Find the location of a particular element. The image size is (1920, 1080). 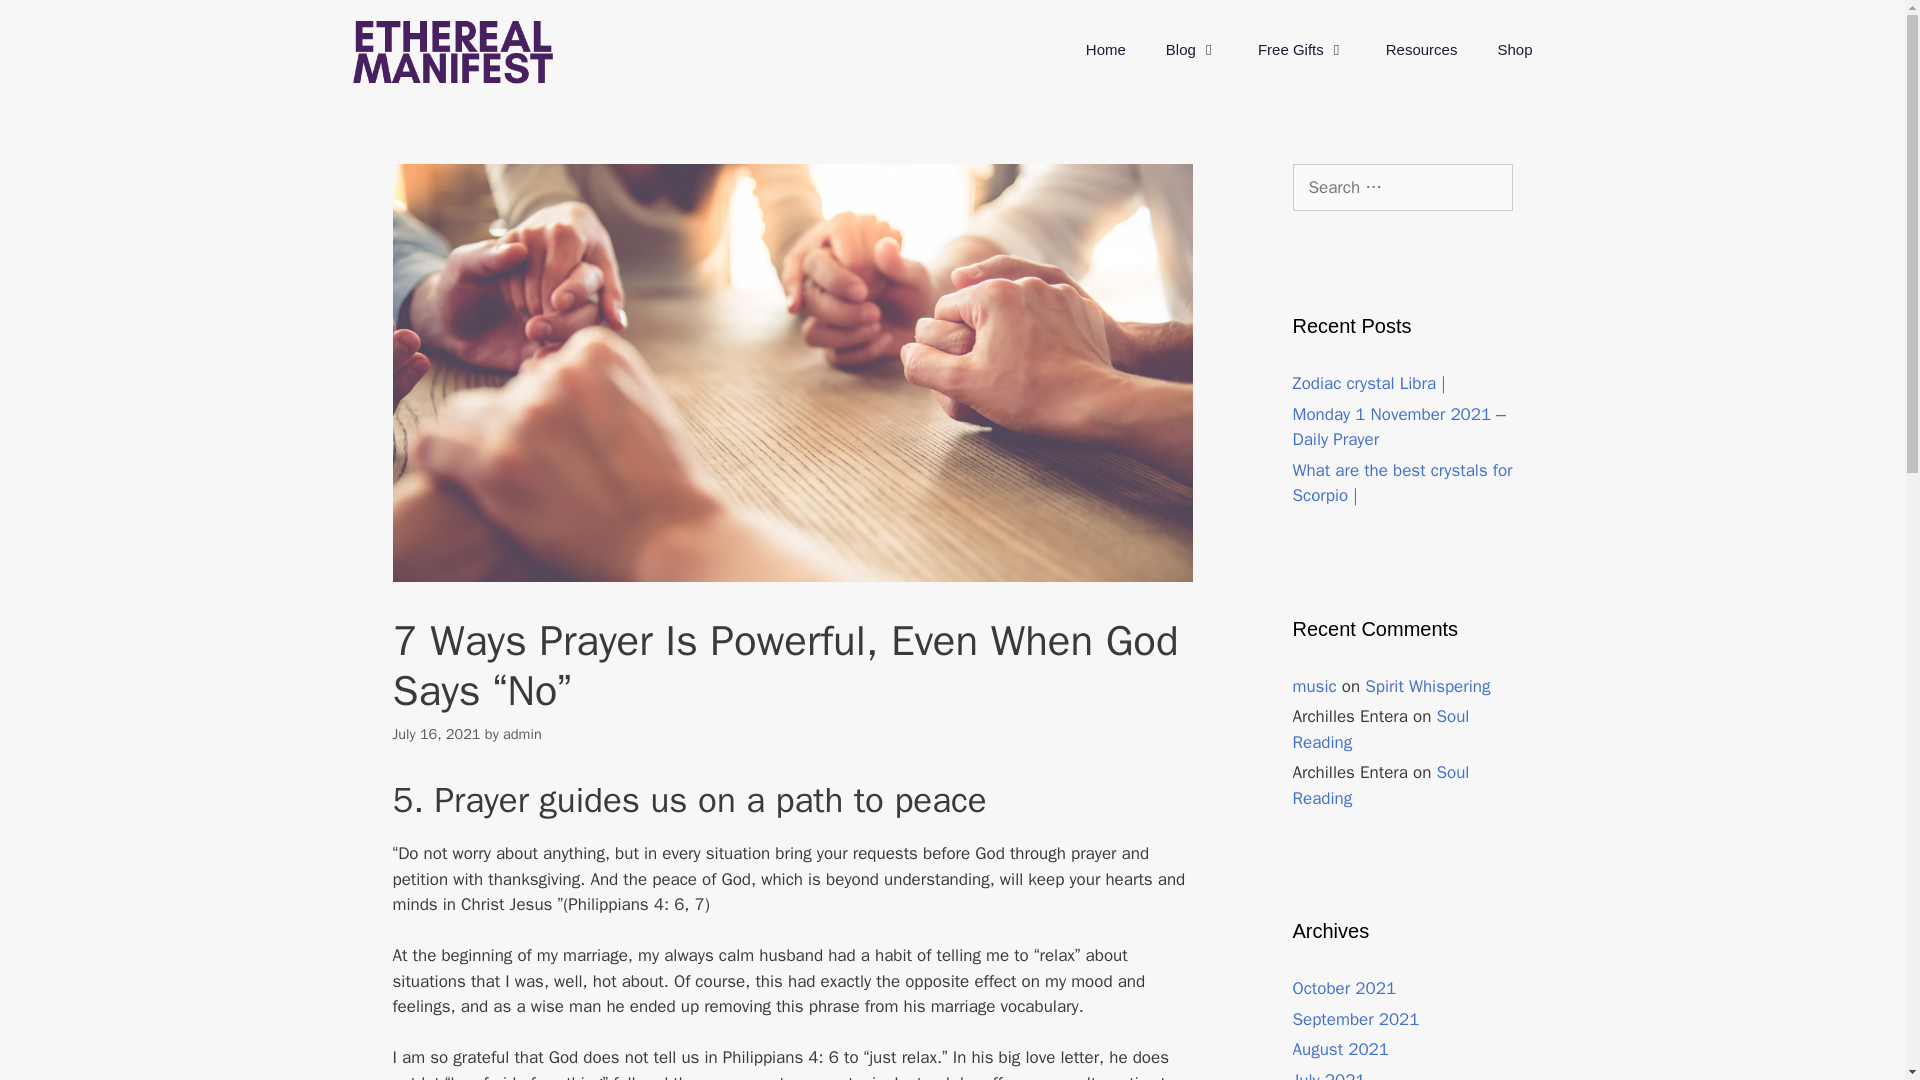

Resources is located at coordinates (1422, 50).